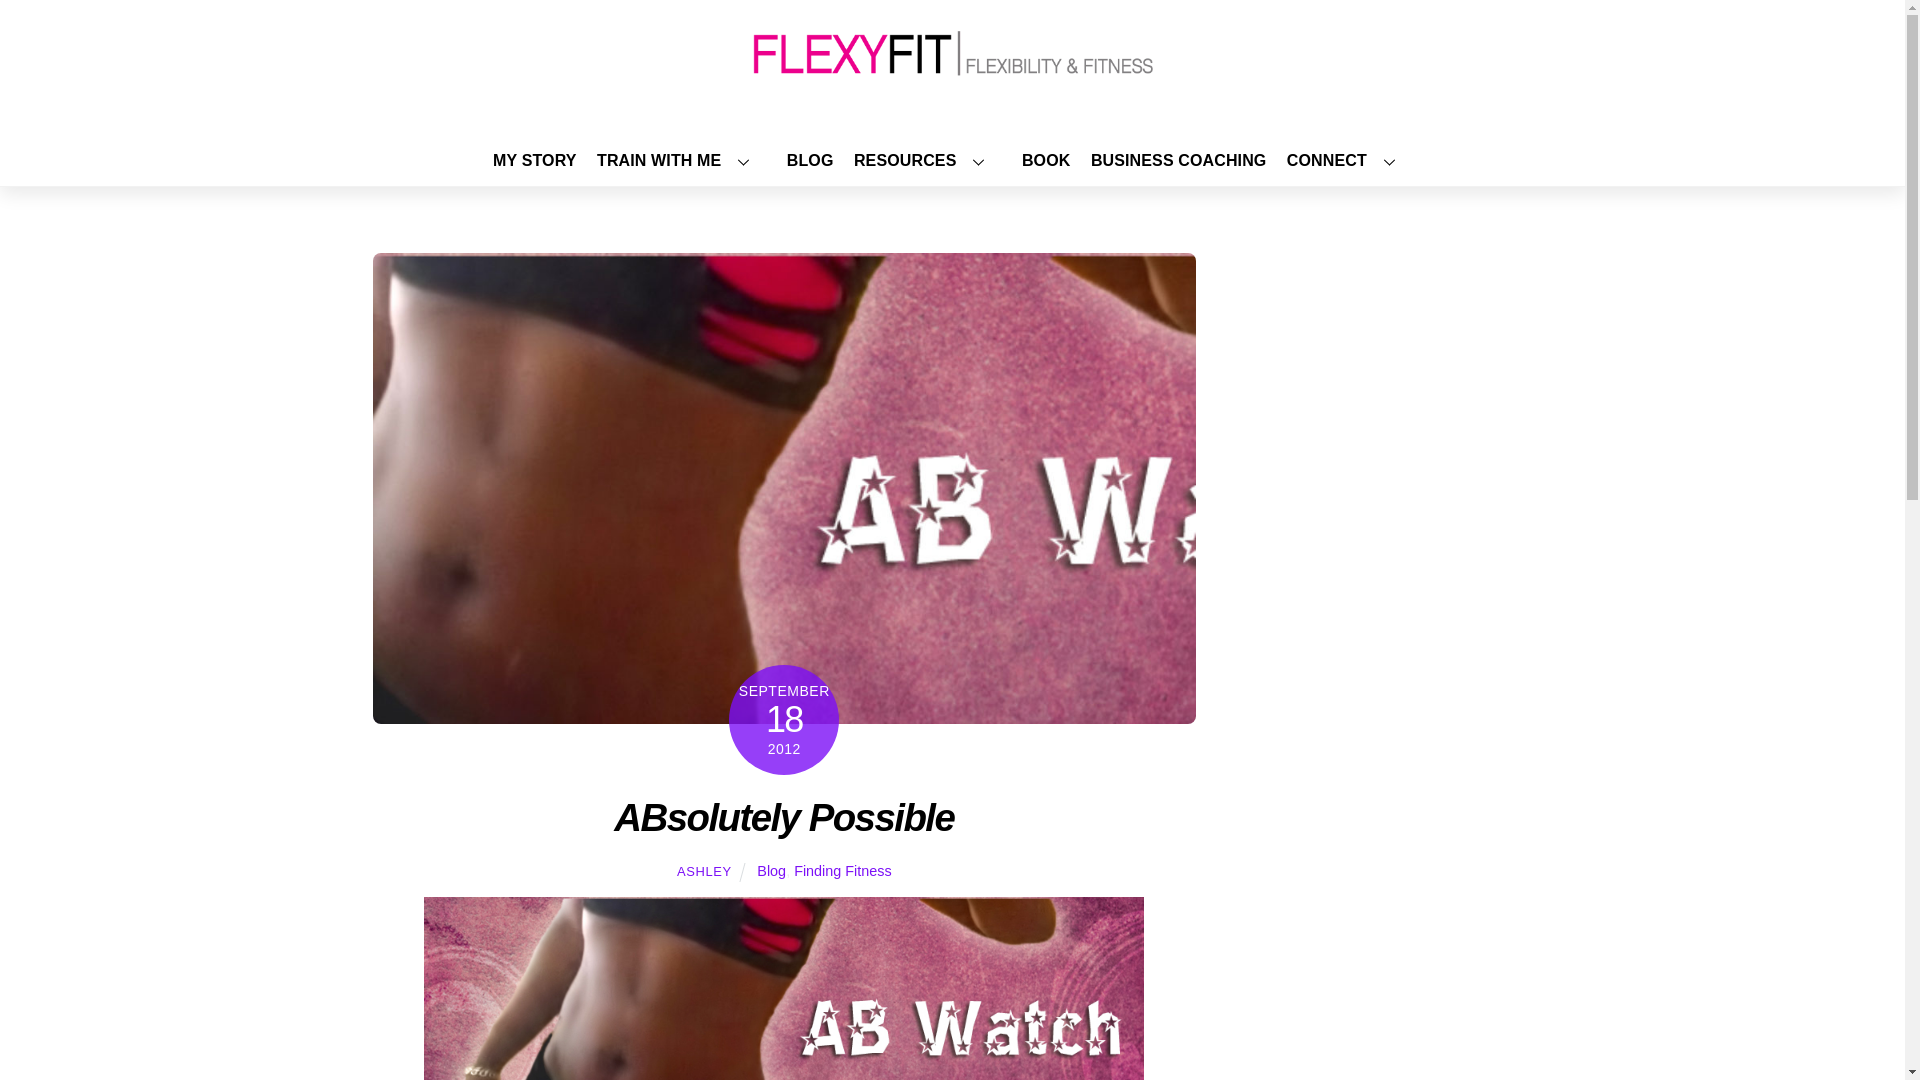 Image resolution: width=1920 pixels, height=1080 pixels. Describe the element at coordinates (928, 160) in the screenshot. I see `RESOURCES` at that location.